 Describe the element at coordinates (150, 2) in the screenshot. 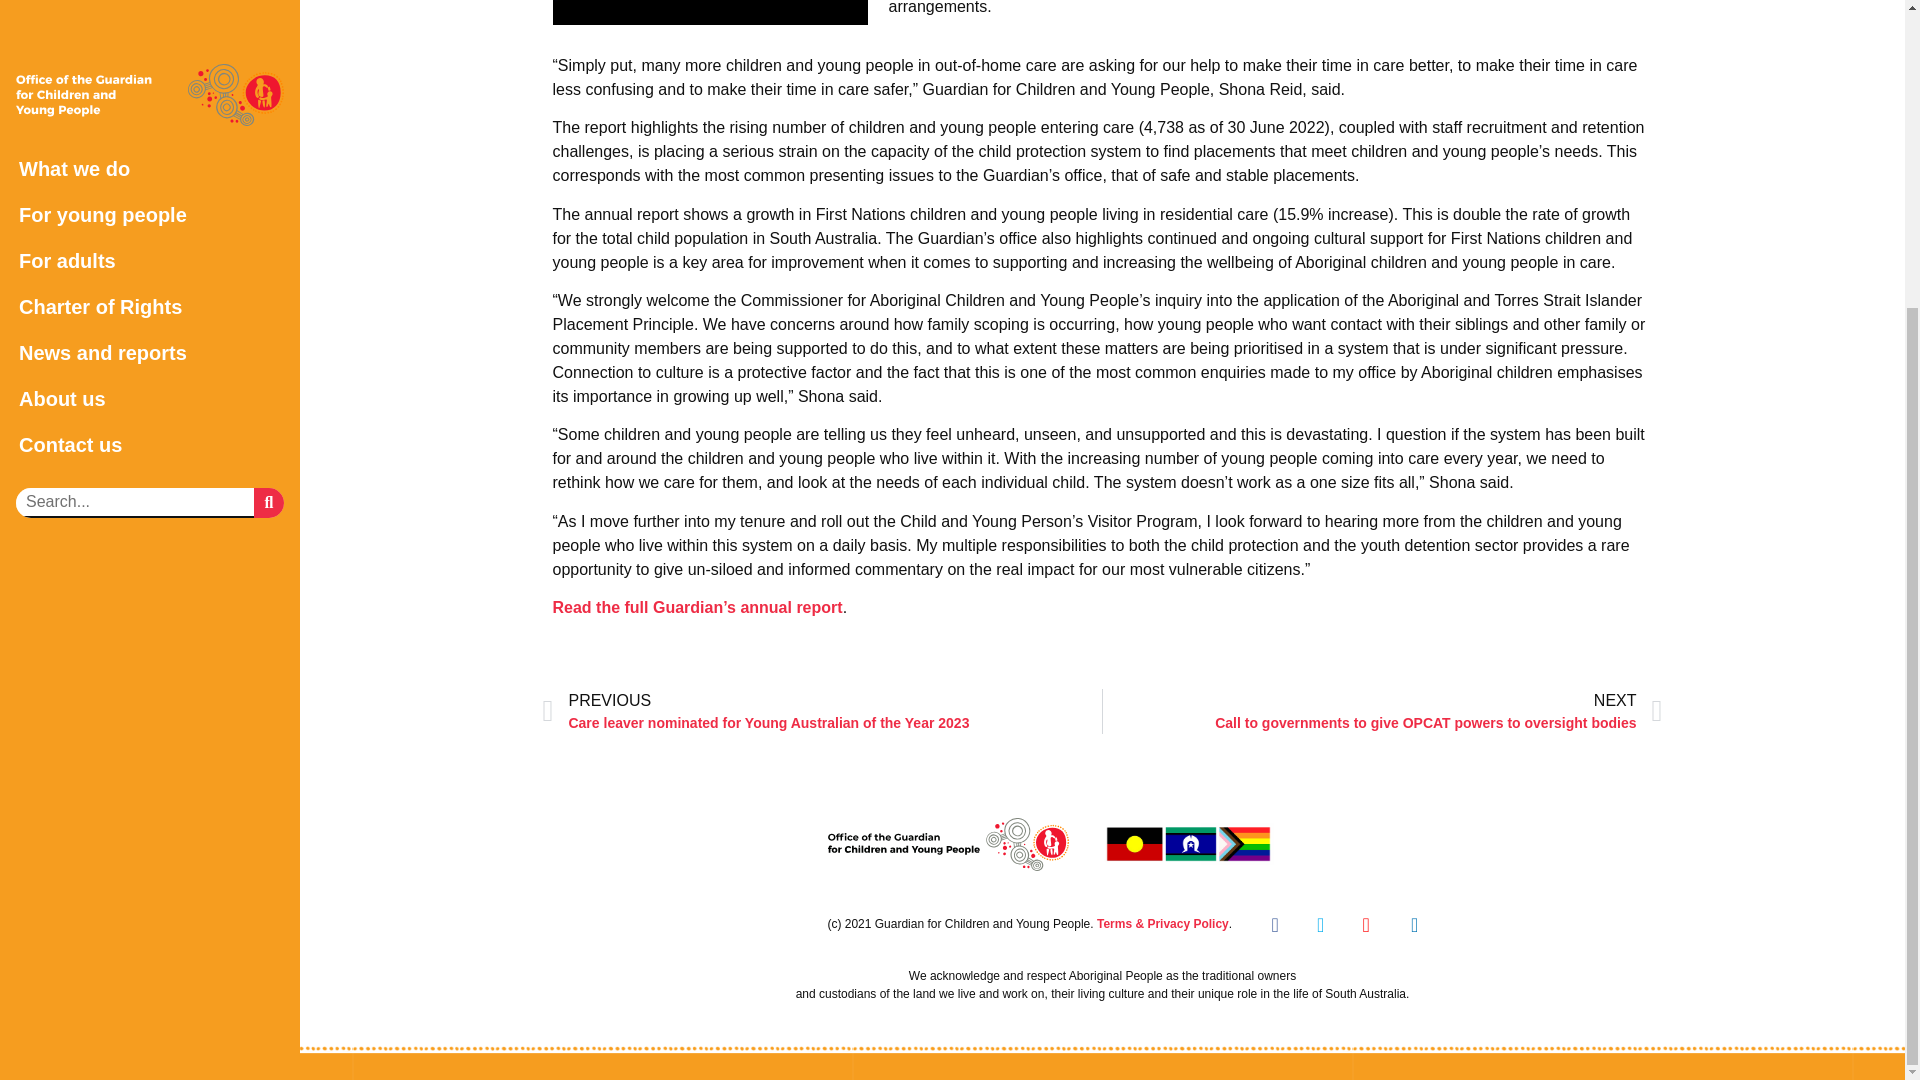

I see `About us` at that location.